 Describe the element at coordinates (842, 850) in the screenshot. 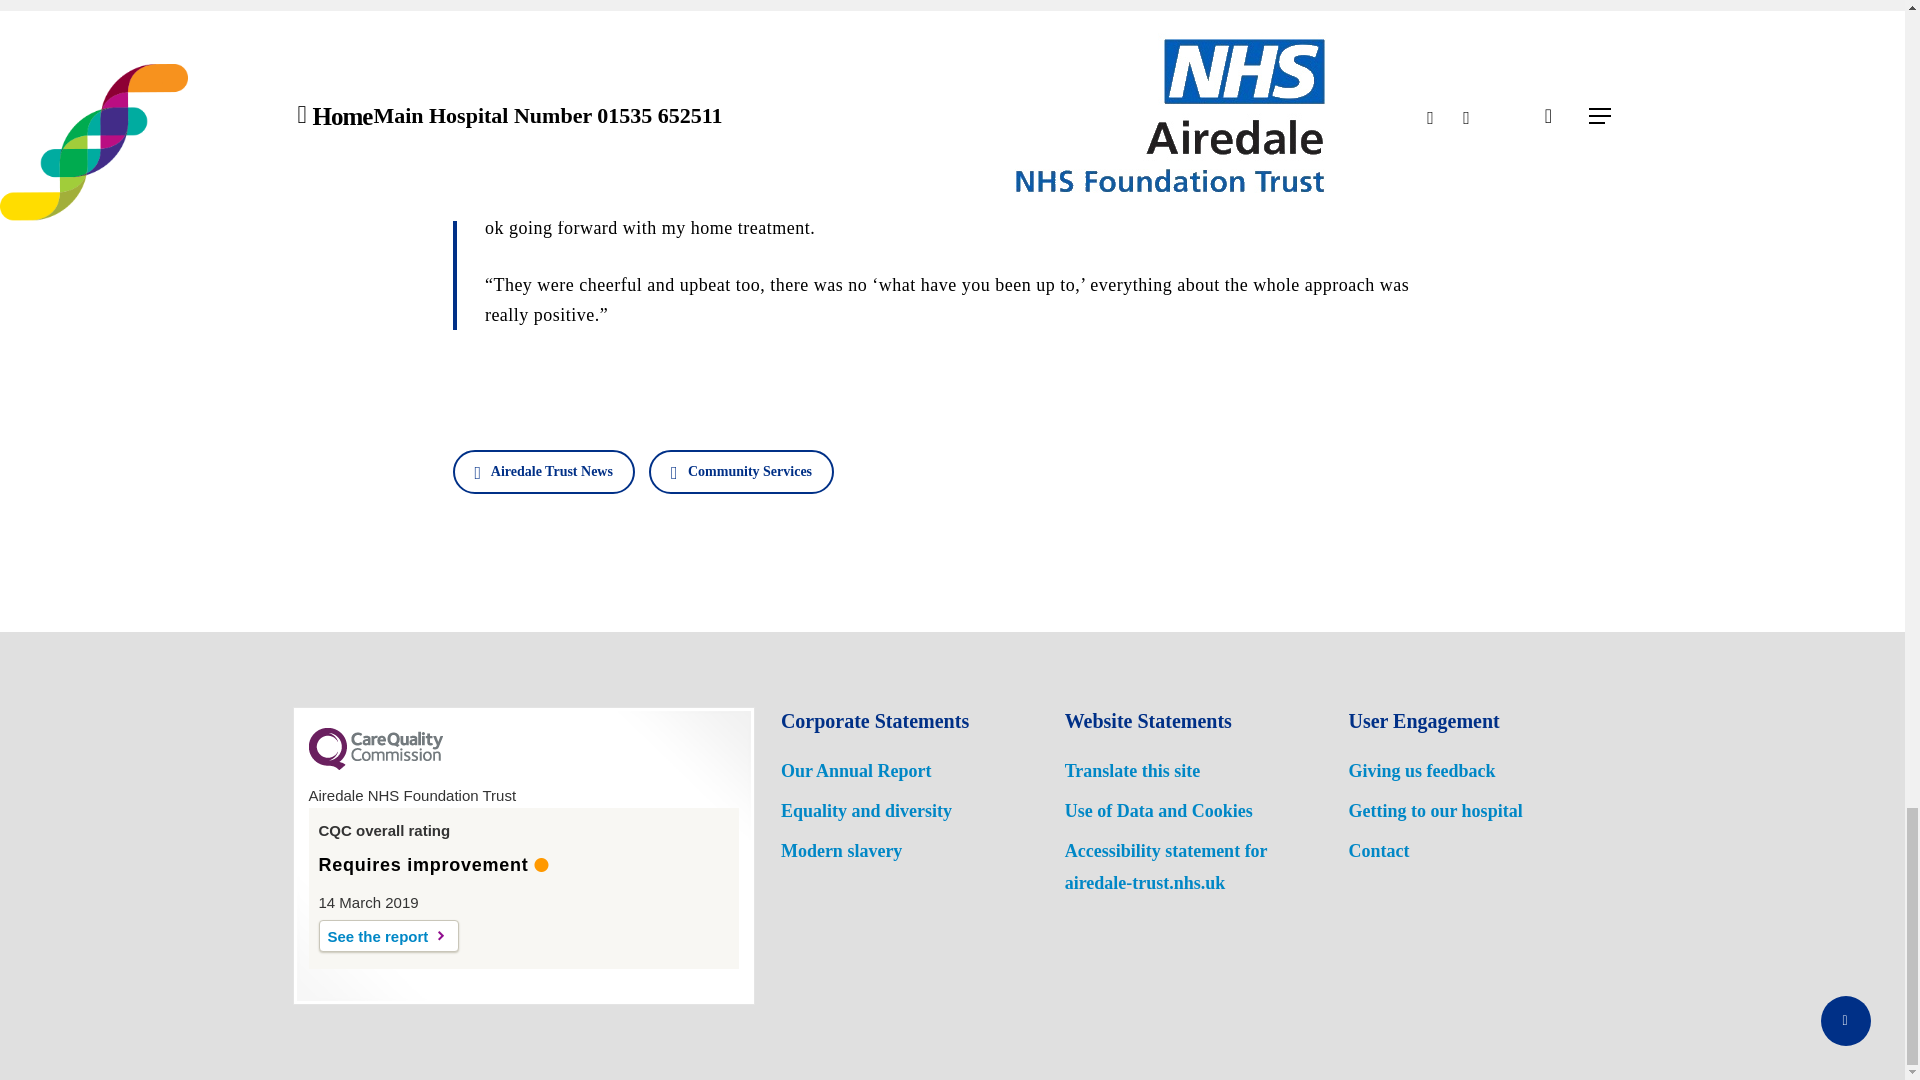

I see `Modern slavery` at that location.